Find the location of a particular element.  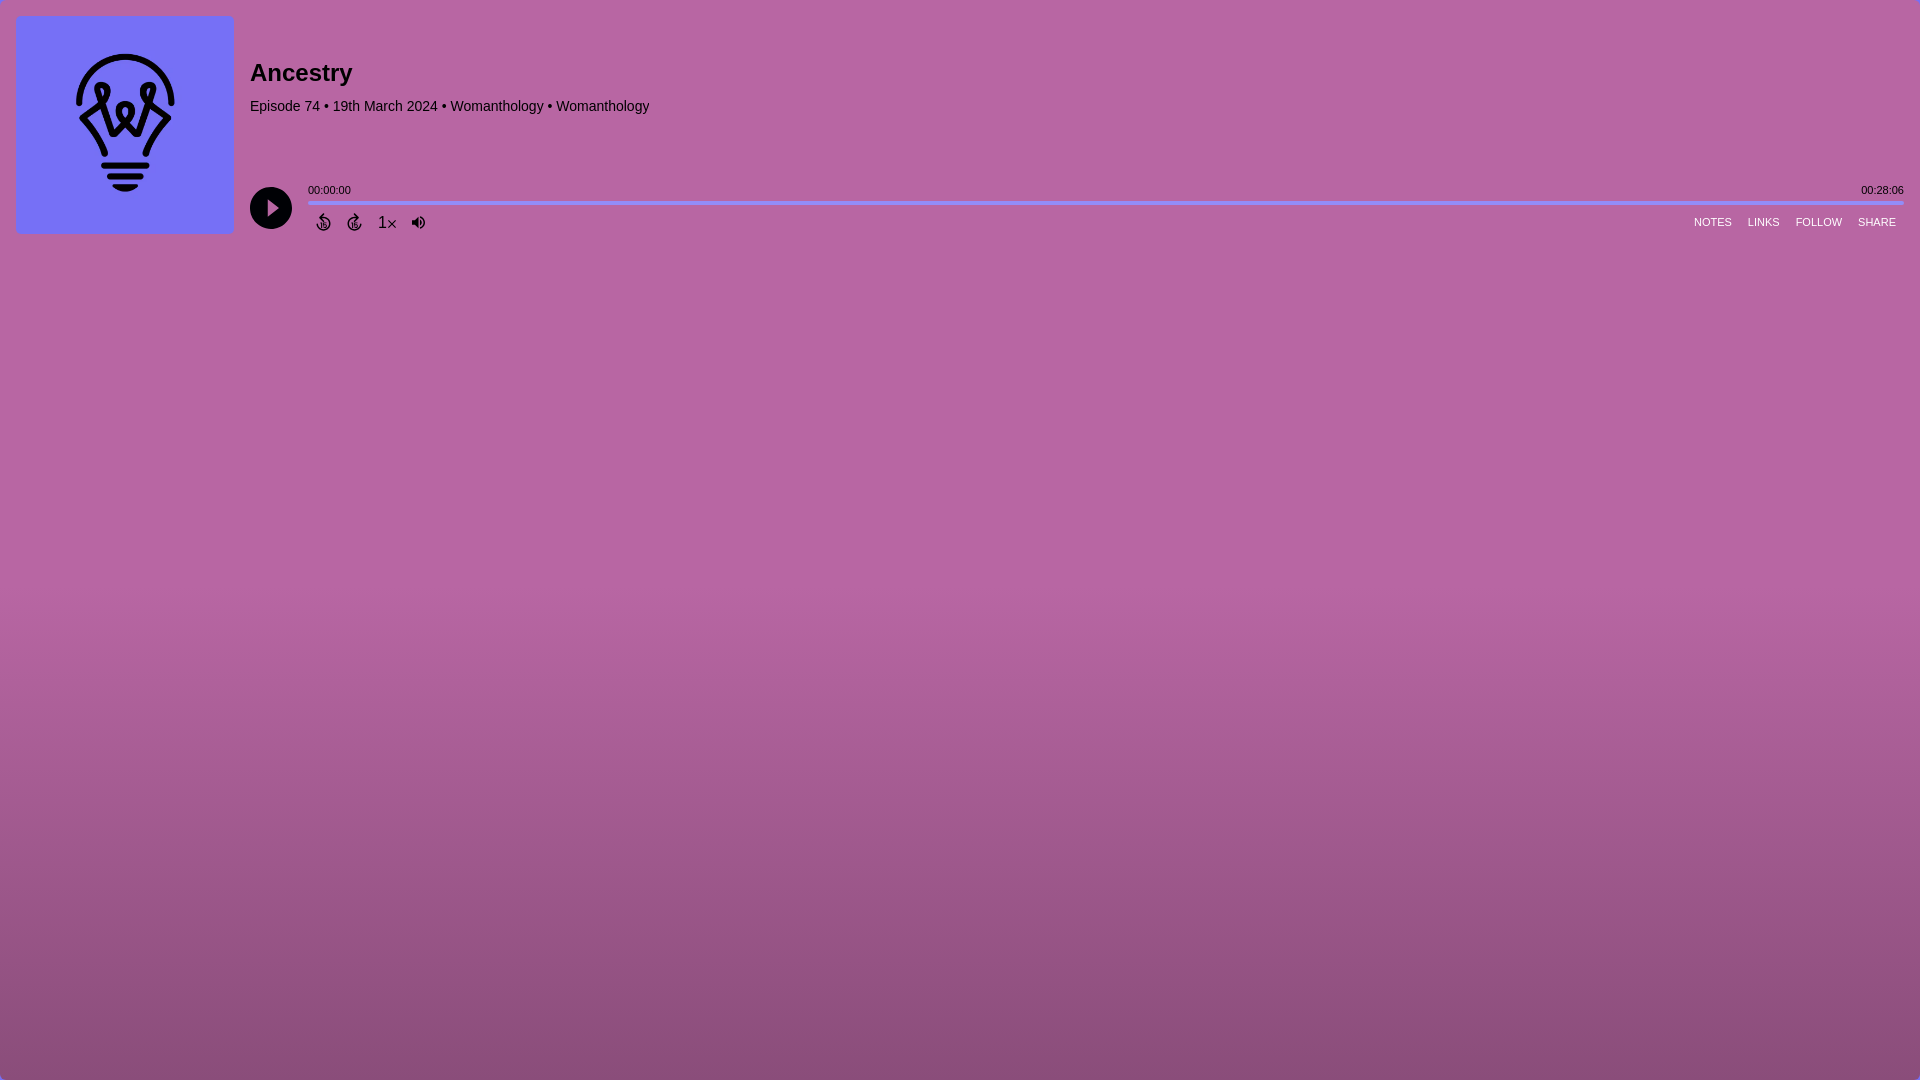

SHARE is located at coordinates (1877, 222).